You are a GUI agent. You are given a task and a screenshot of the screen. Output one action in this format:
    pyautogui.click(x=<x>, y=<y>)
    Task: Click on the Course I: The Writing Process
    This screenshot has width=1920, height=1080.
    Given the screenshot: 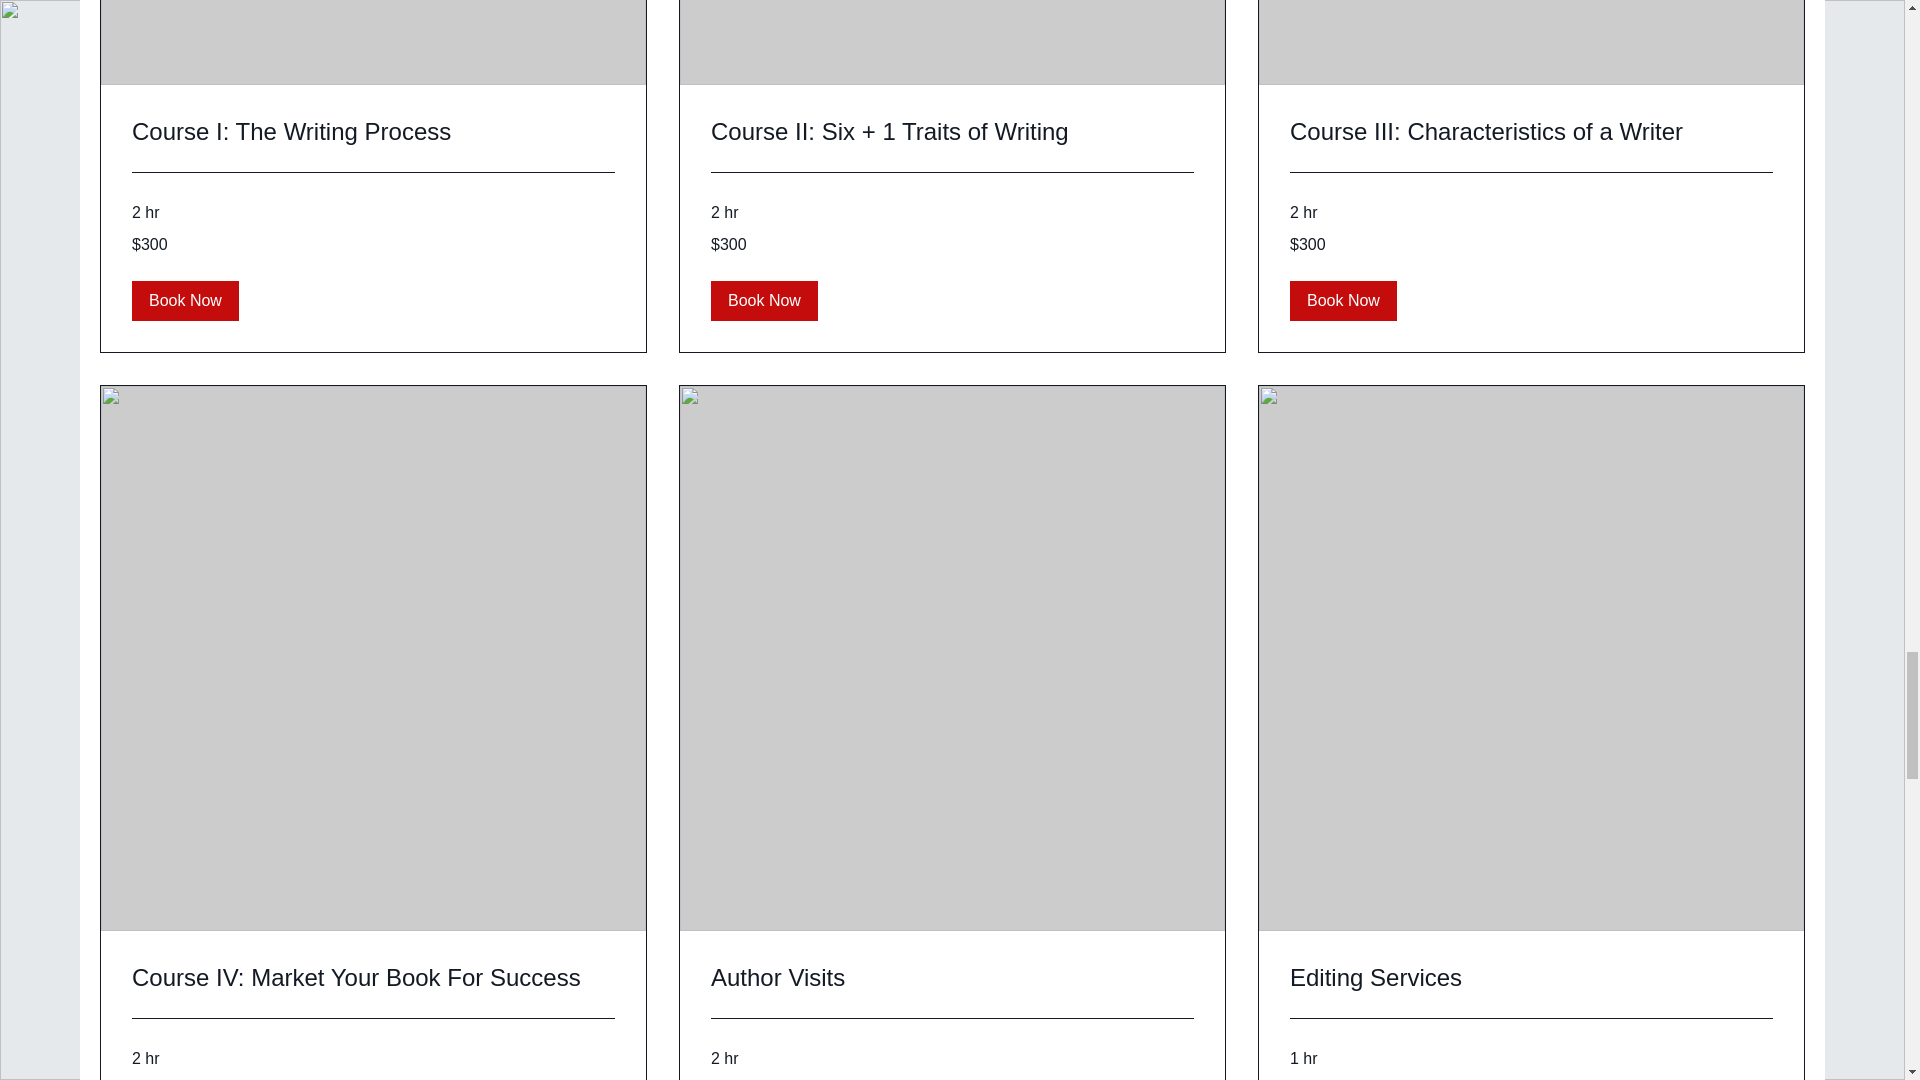 What is the action you would take?
    pyautogui.click(x=373, y=131)
    